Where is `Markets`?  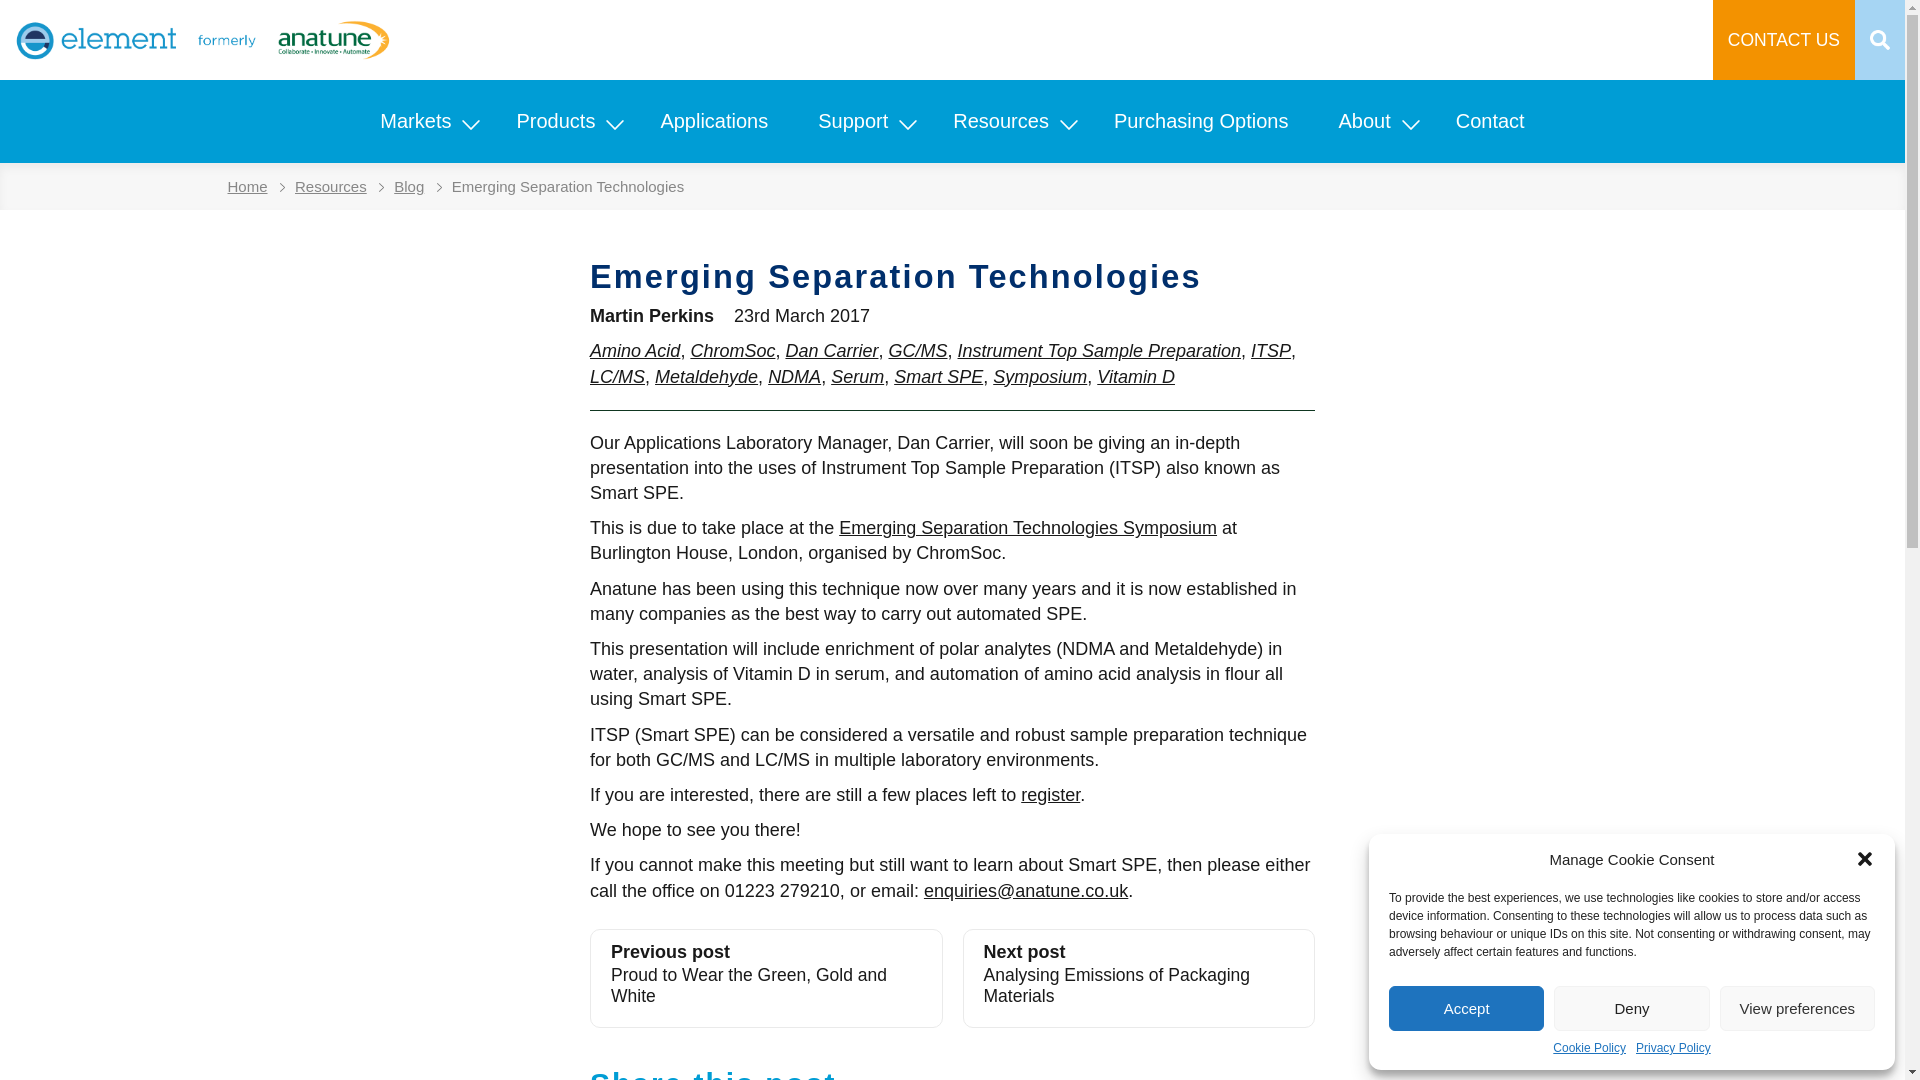 Markets is located at coordinates (416, 121).